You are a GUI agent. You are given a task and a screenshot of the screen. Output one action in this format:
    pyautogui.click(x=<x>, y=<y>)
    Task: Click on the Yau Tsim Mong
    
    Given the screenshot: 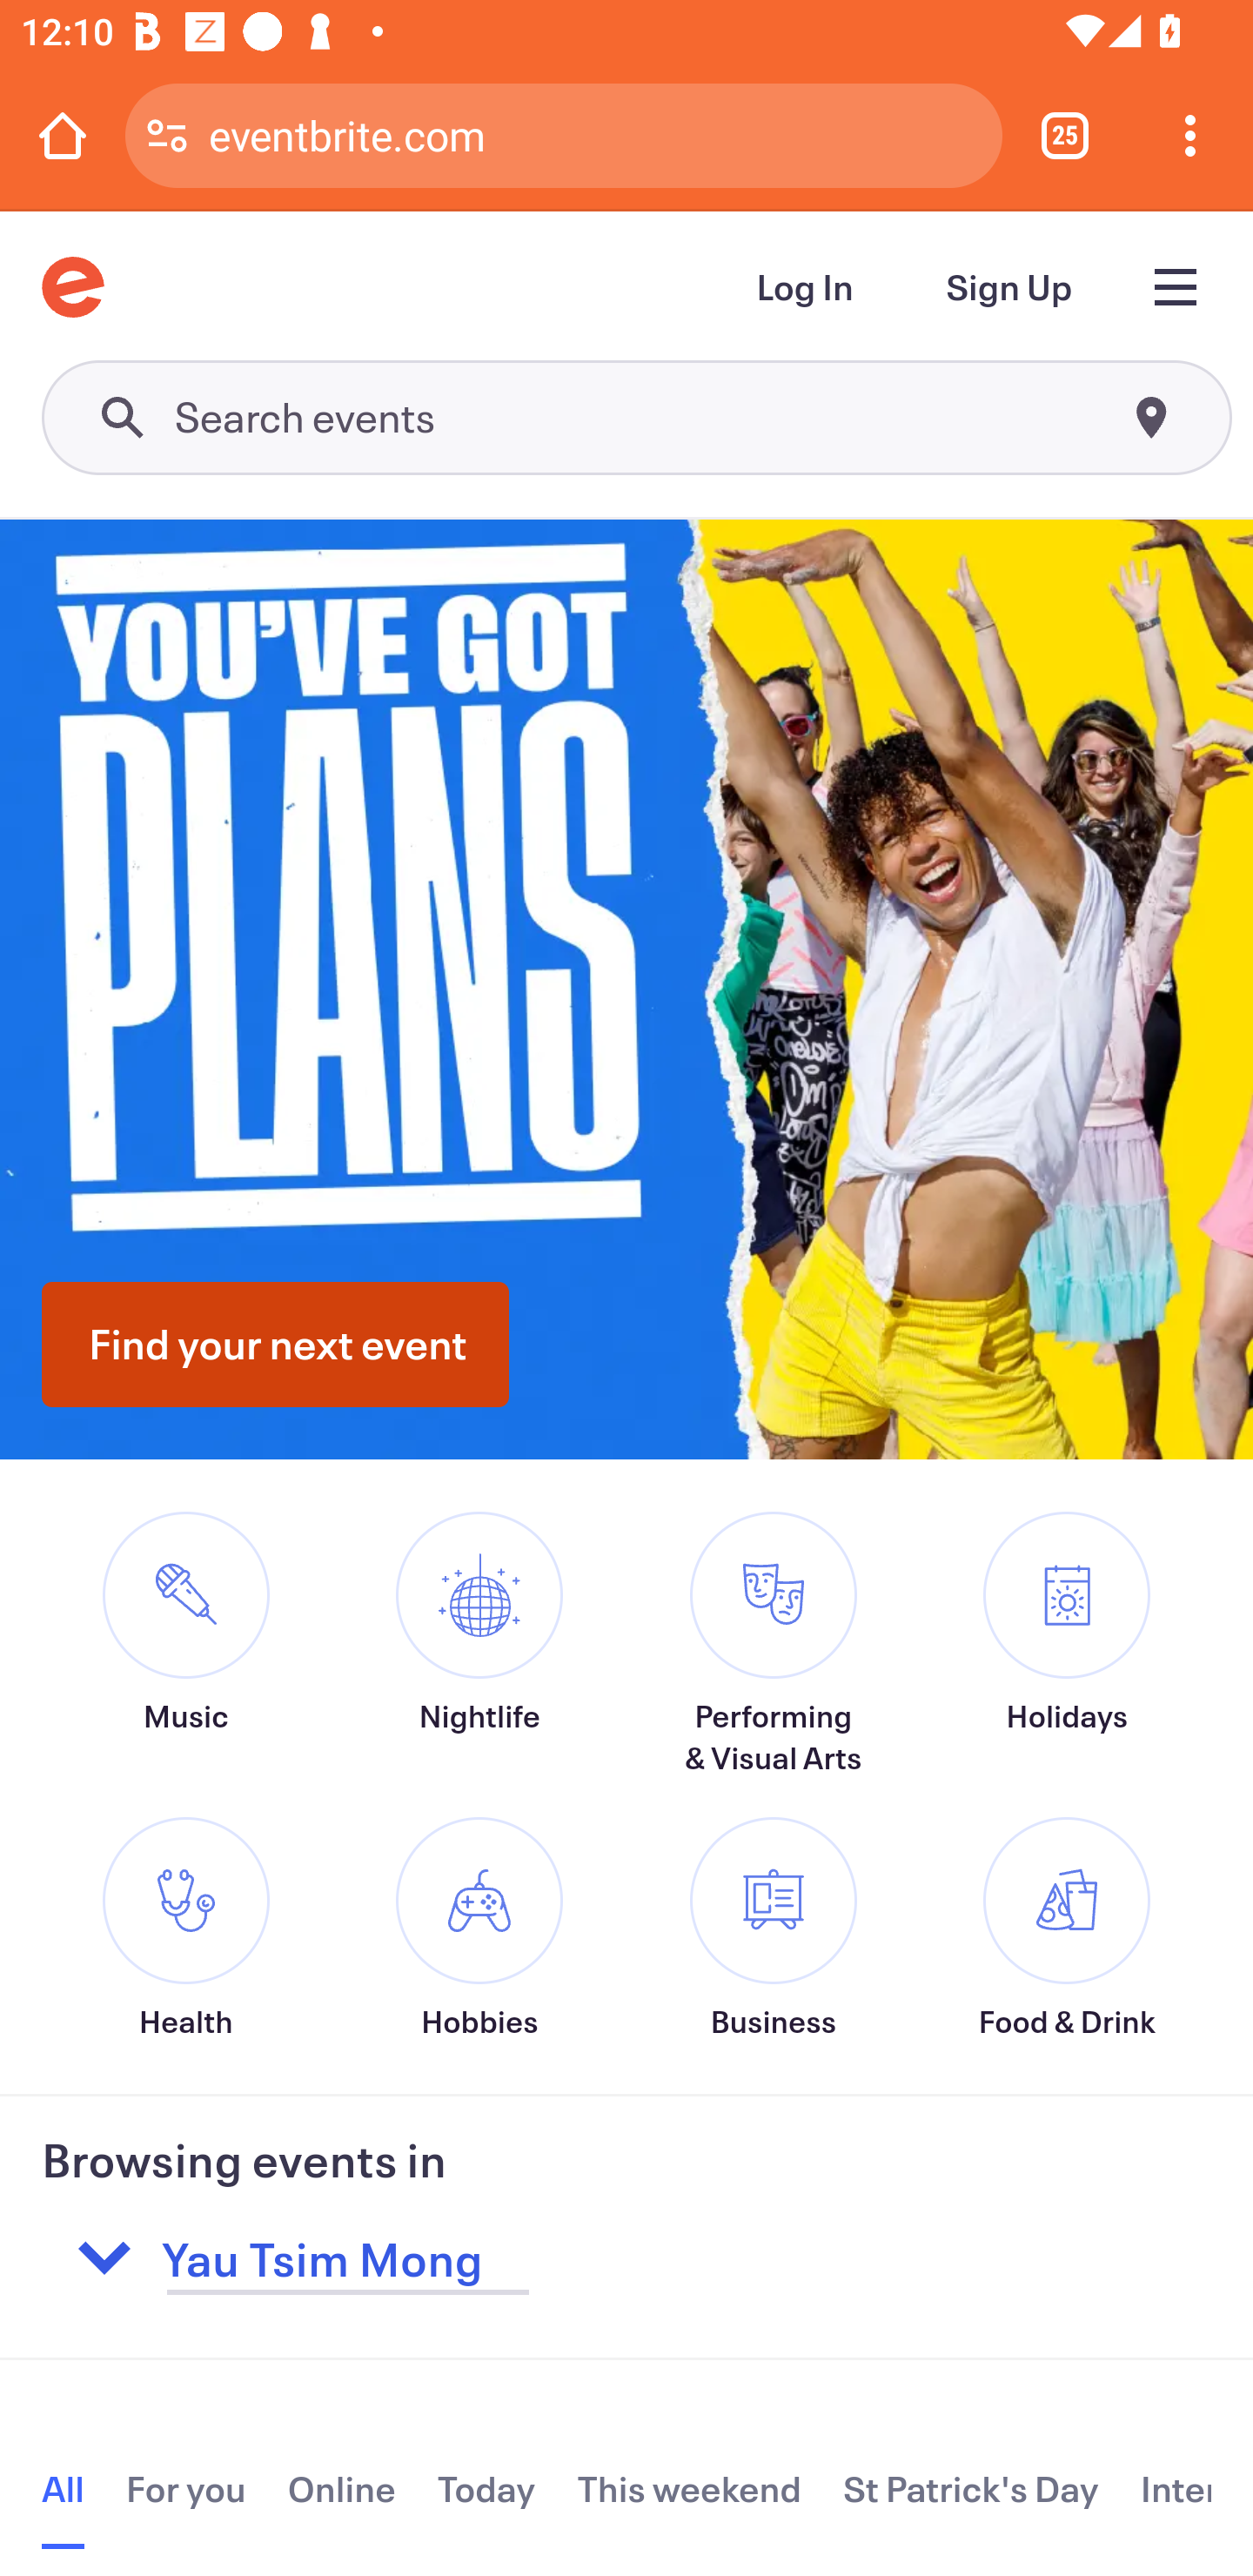 What is the action you would take?
    pyautogui.click(x=490, y=2257)
    